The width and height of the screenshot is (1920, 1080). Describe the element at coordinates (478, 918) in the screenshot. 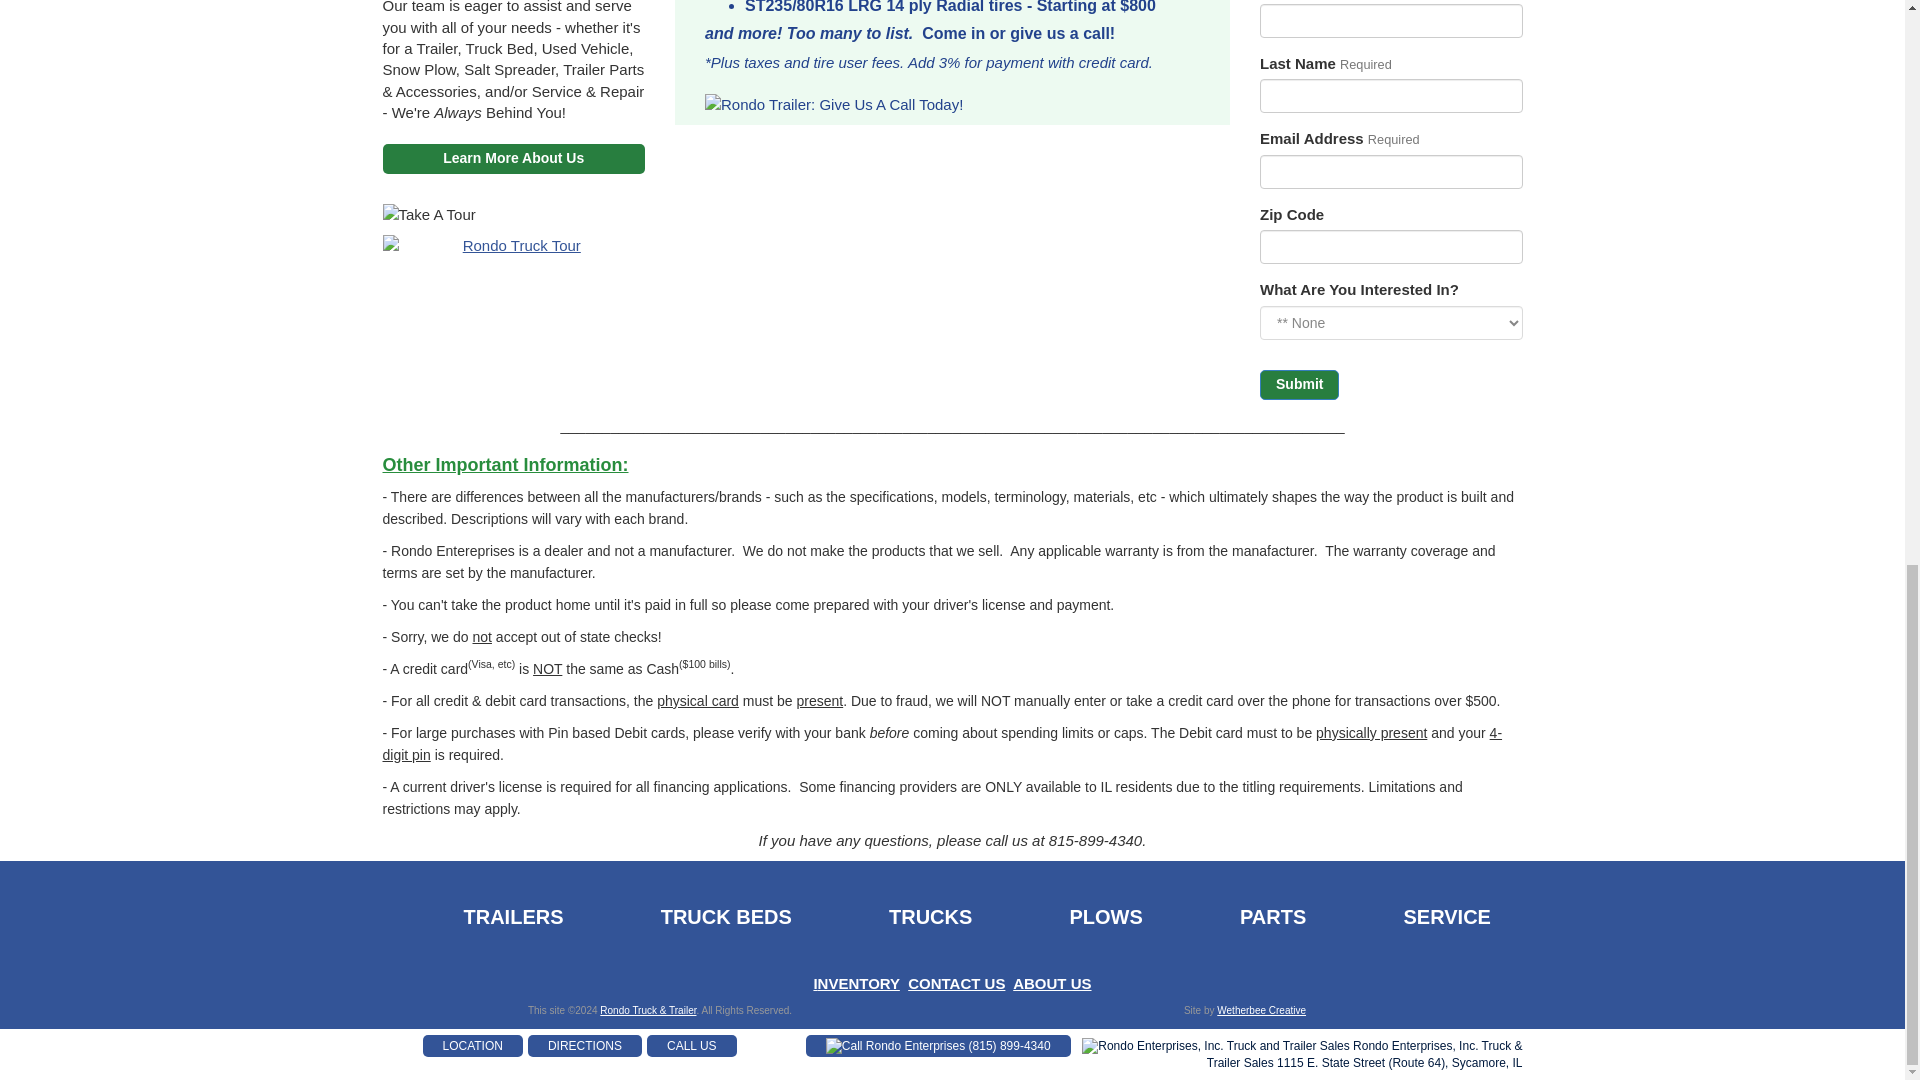

I see `Trailers` at that location.